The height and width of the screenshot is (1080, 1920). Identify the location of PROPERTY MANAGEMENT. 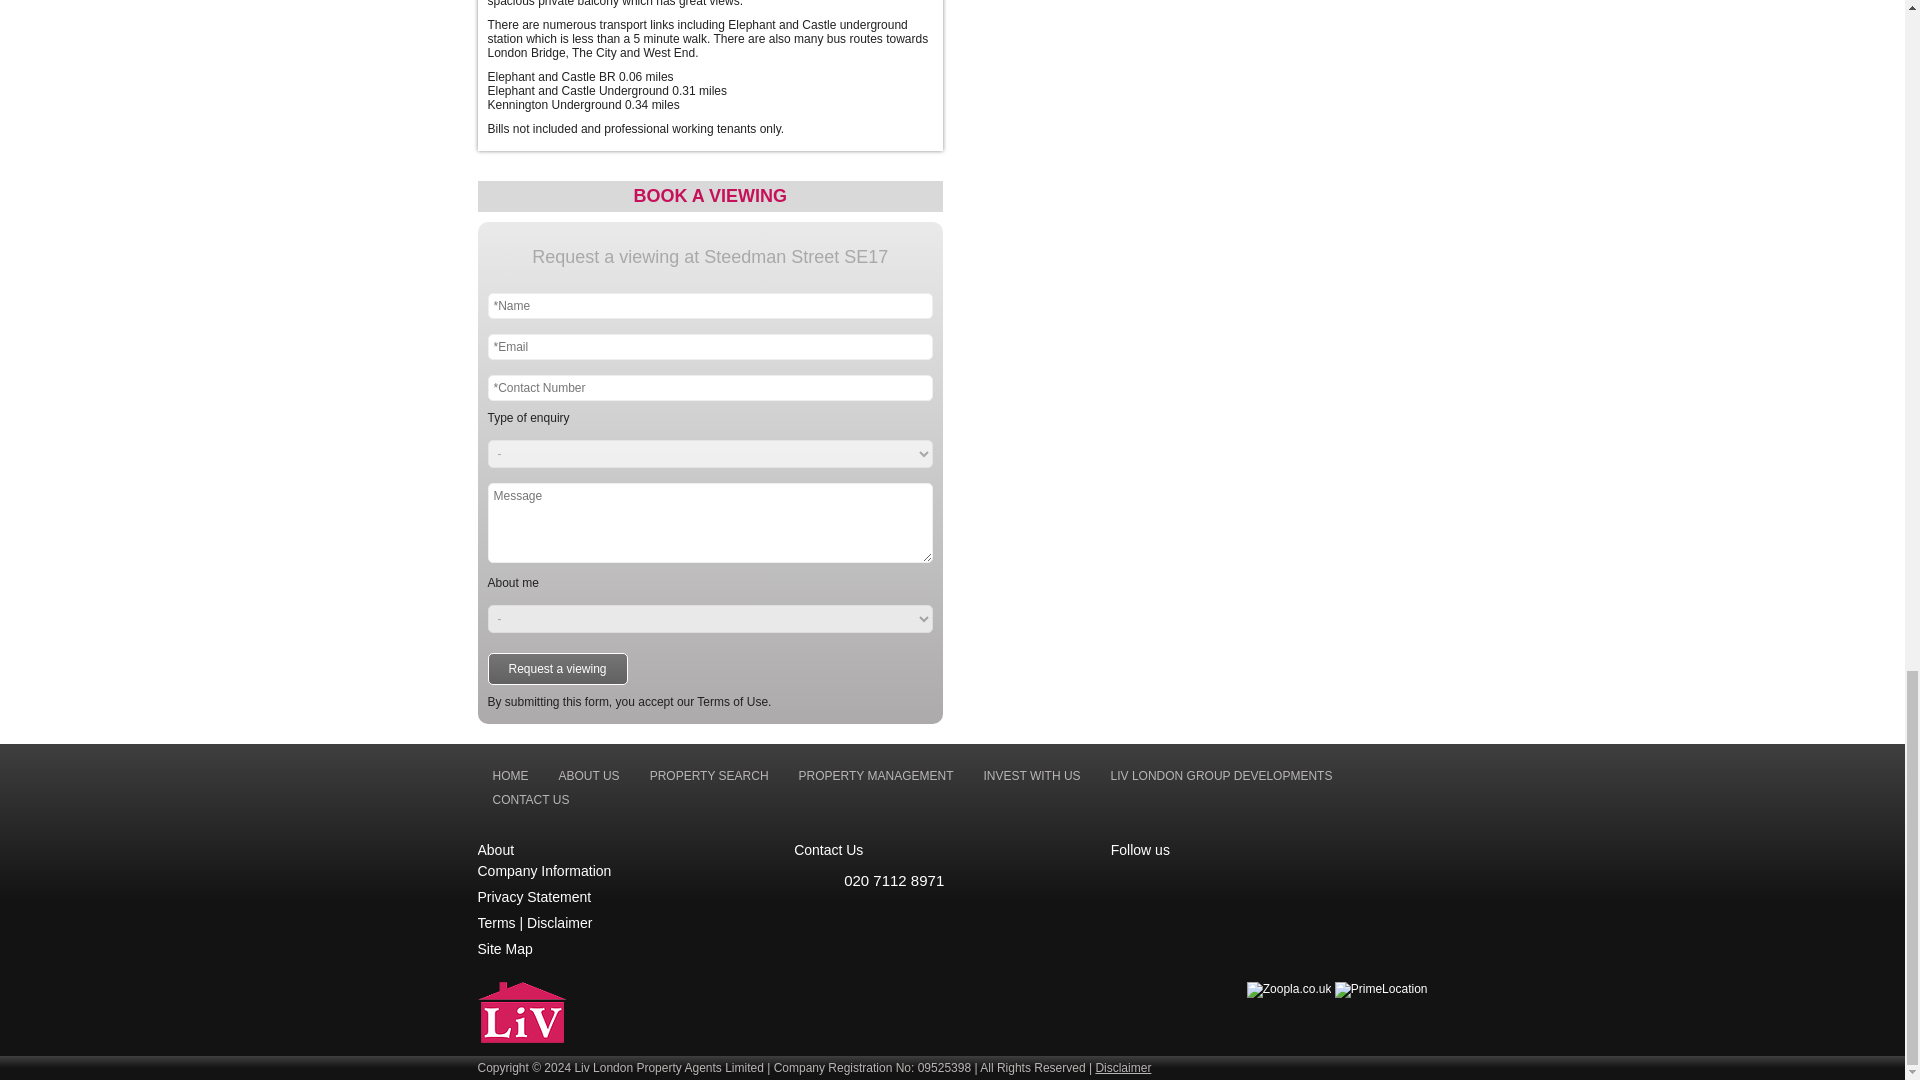
(876, 776).